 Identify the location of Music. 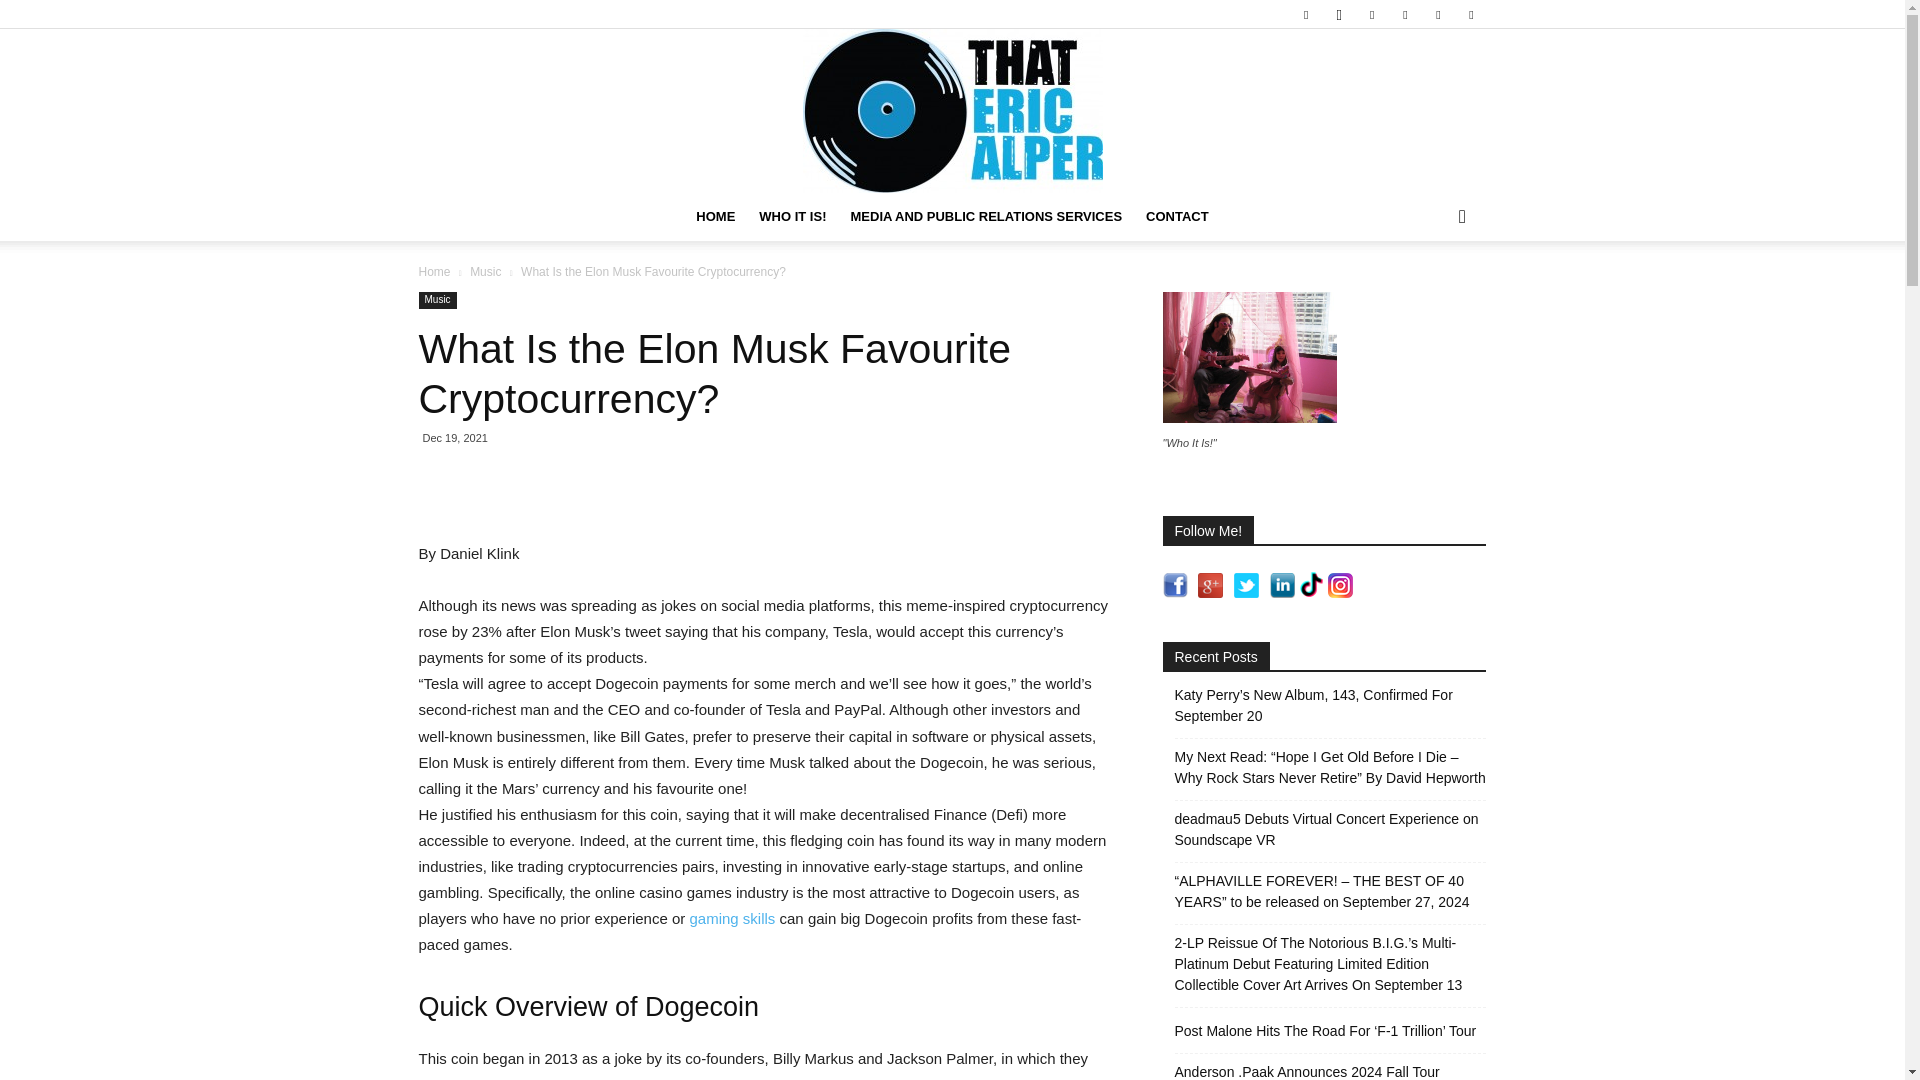
(486, 271).